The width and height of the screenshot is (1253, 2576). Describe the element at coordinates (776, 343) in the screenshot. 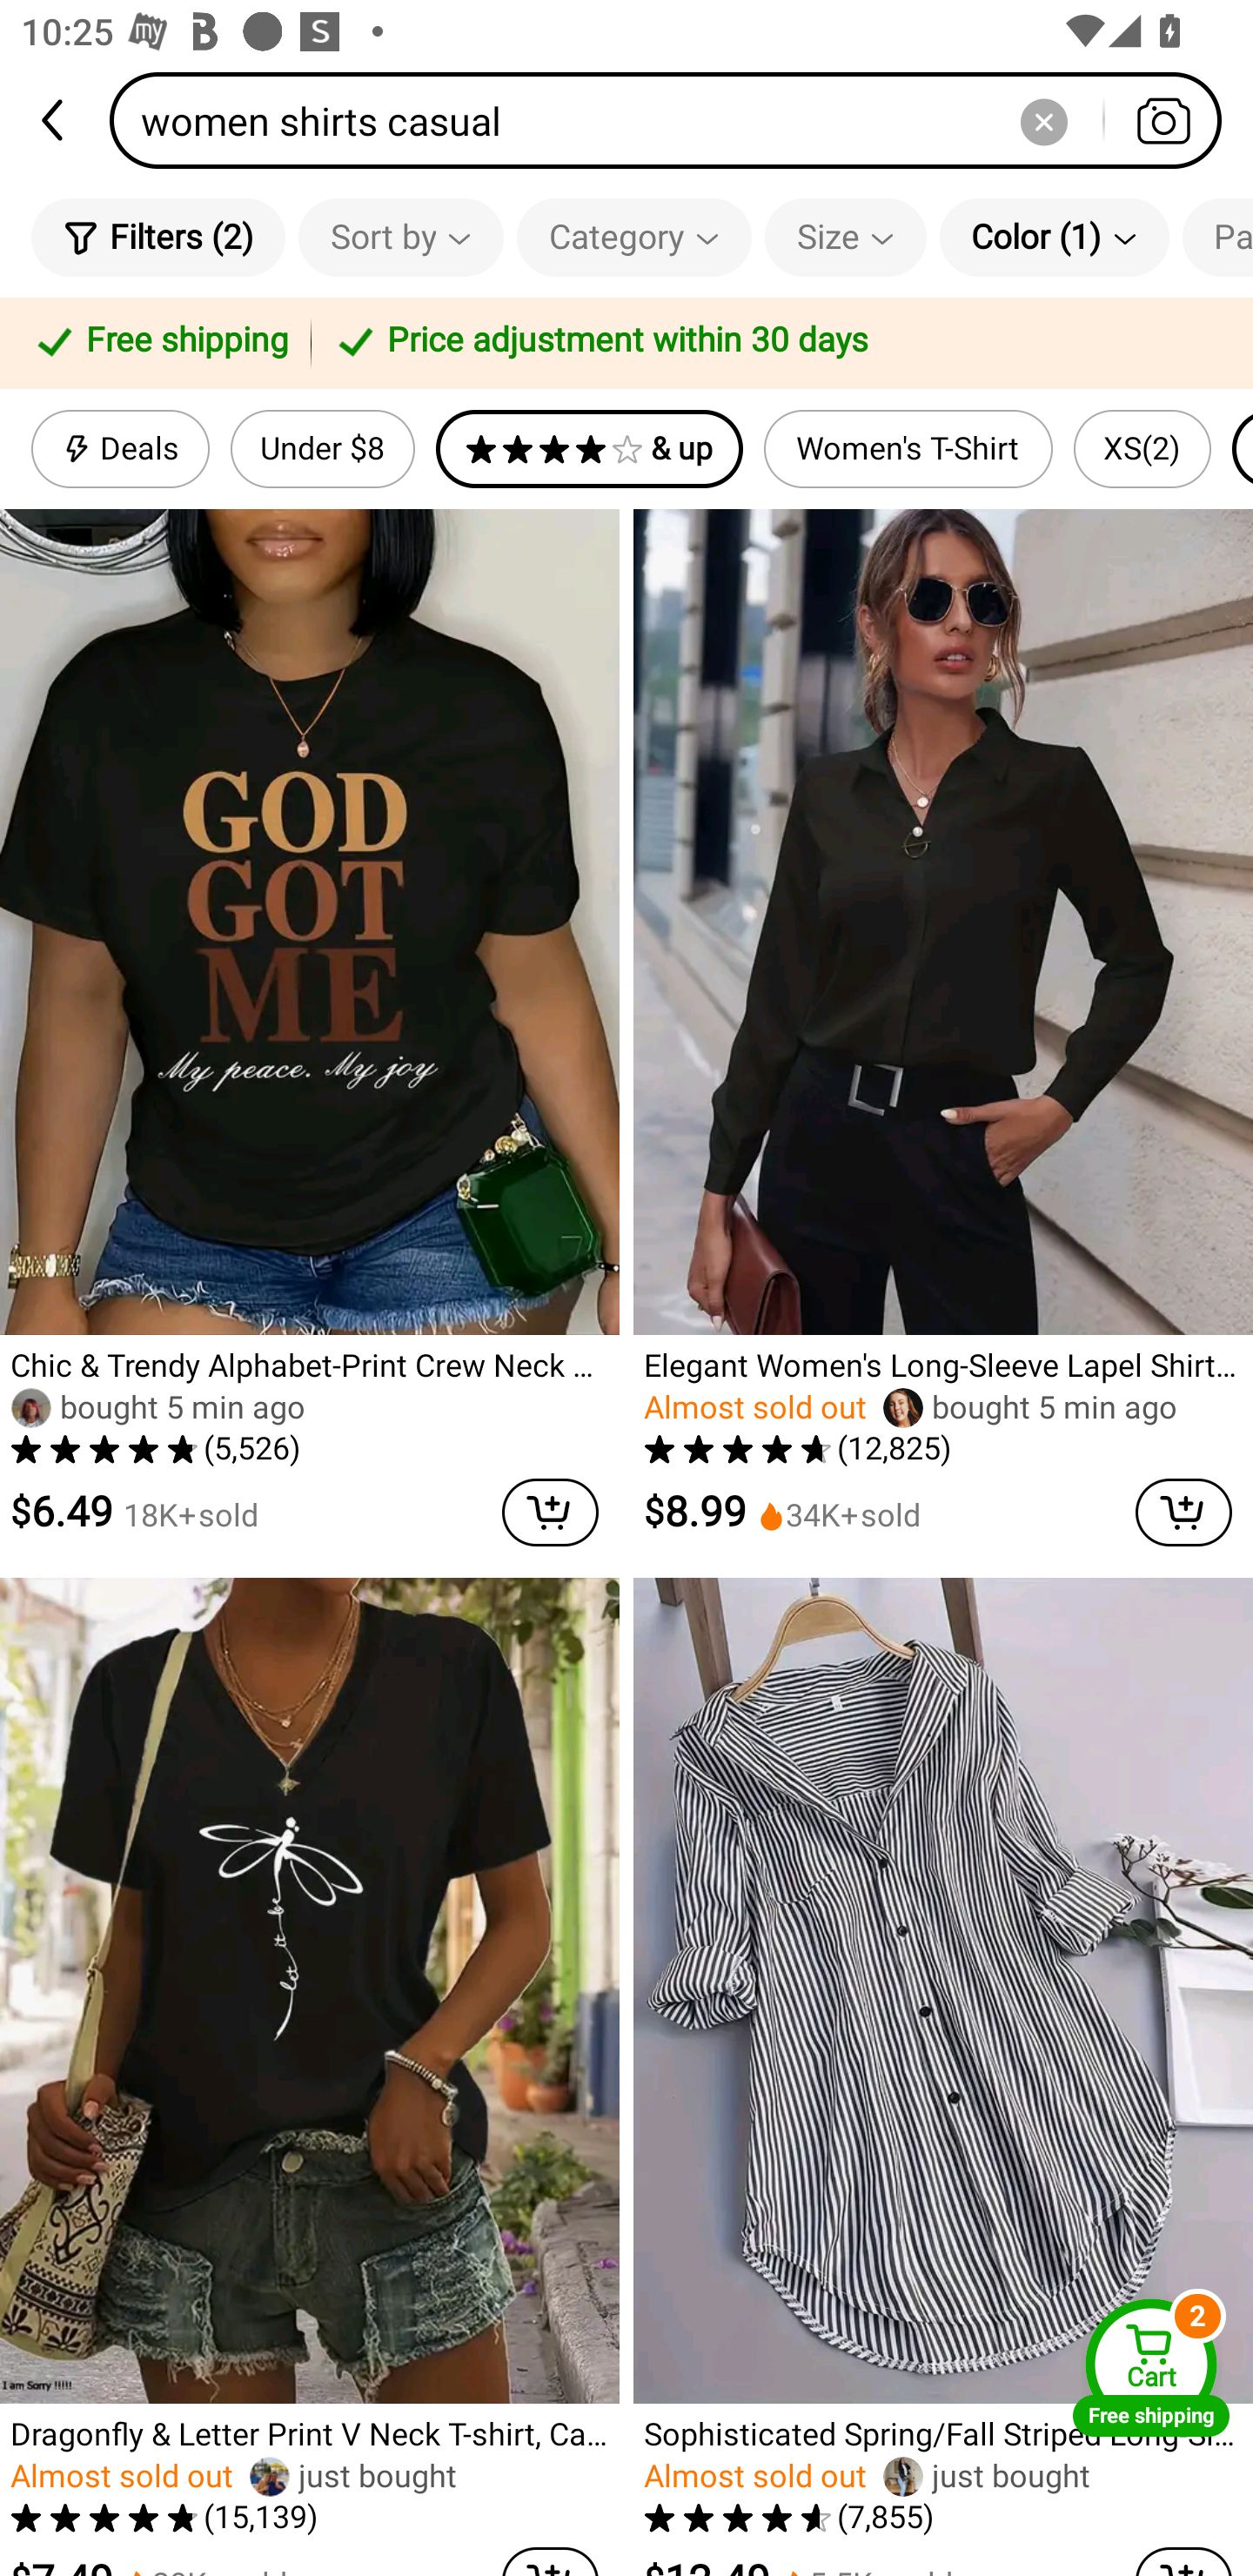

I see `Price adjustment within 30 days` at that location.